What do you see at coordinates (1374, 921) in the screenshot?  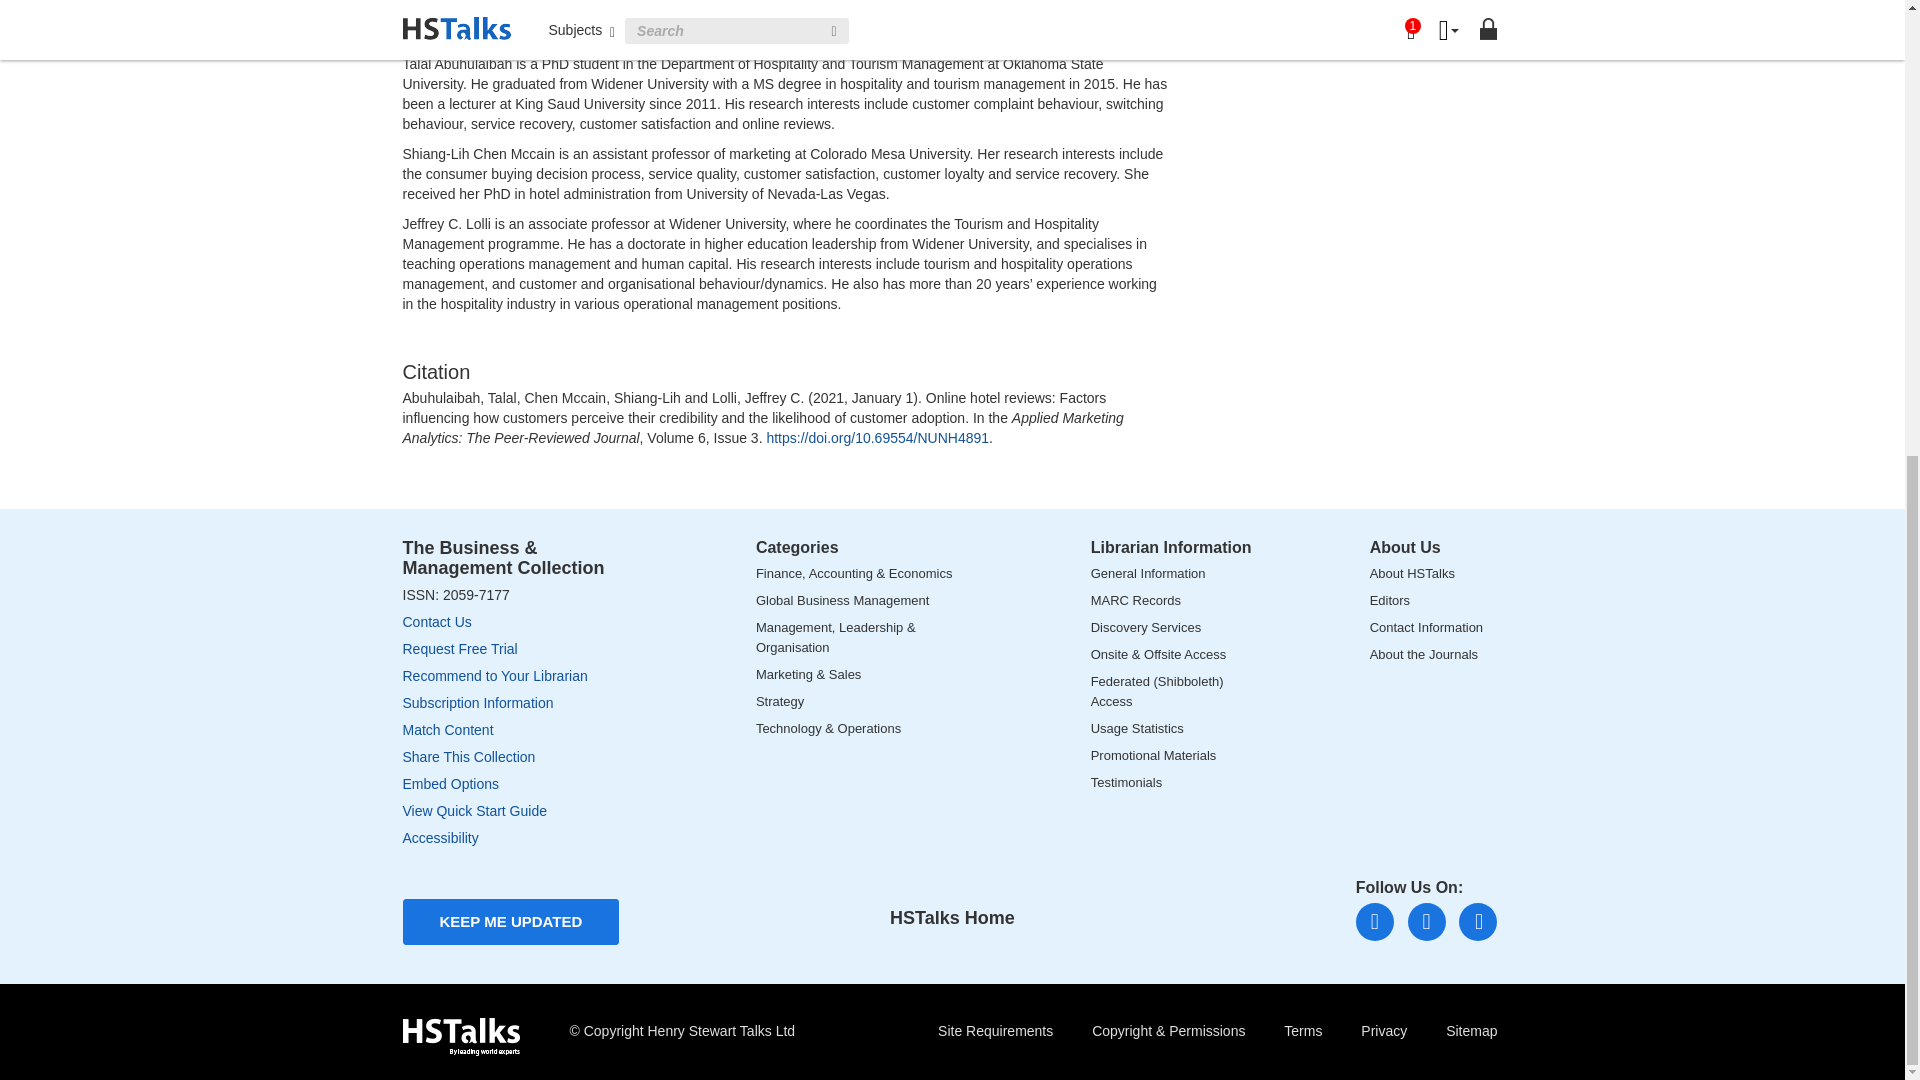 I see `Follow us on LinkedIn` at bounding box center [1374, 921].